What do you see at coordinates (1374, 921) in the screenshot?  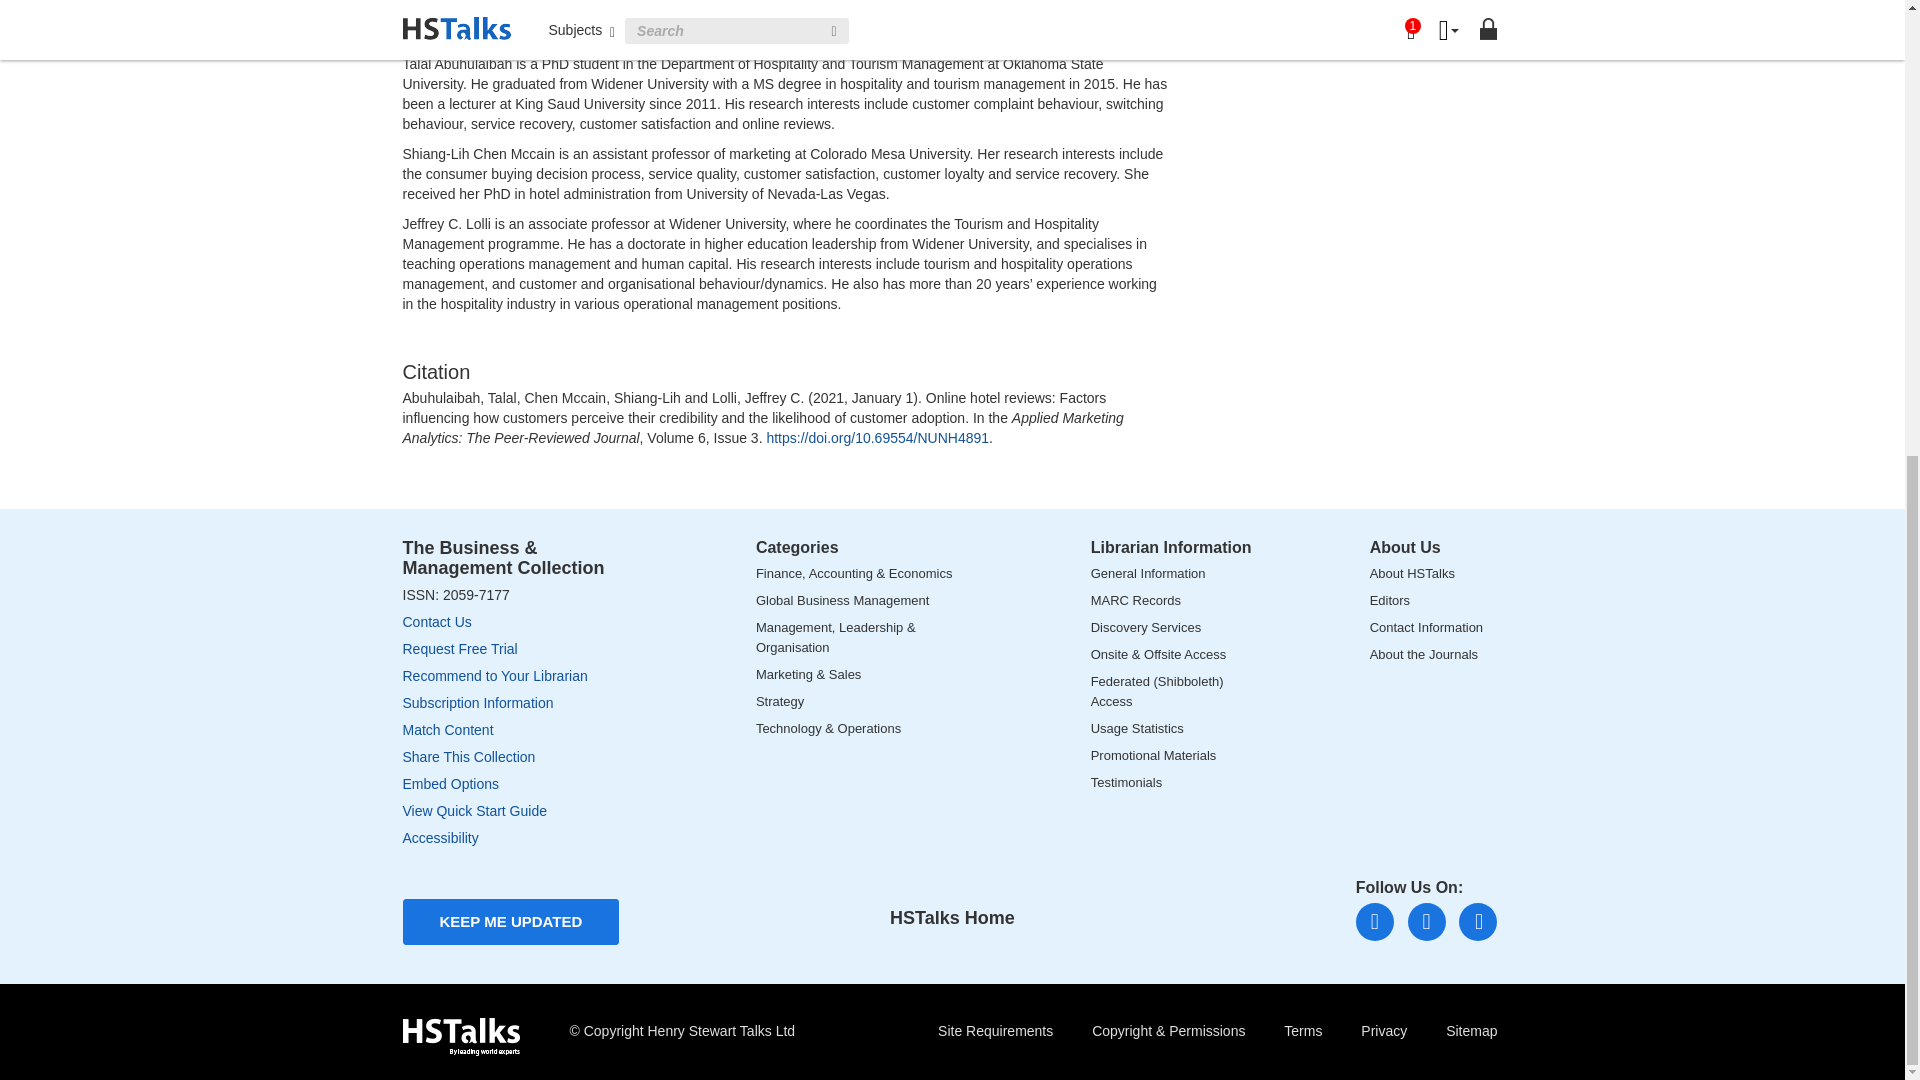 I see `Follow us on LinkedIn` at bounding box center [1374, 921].